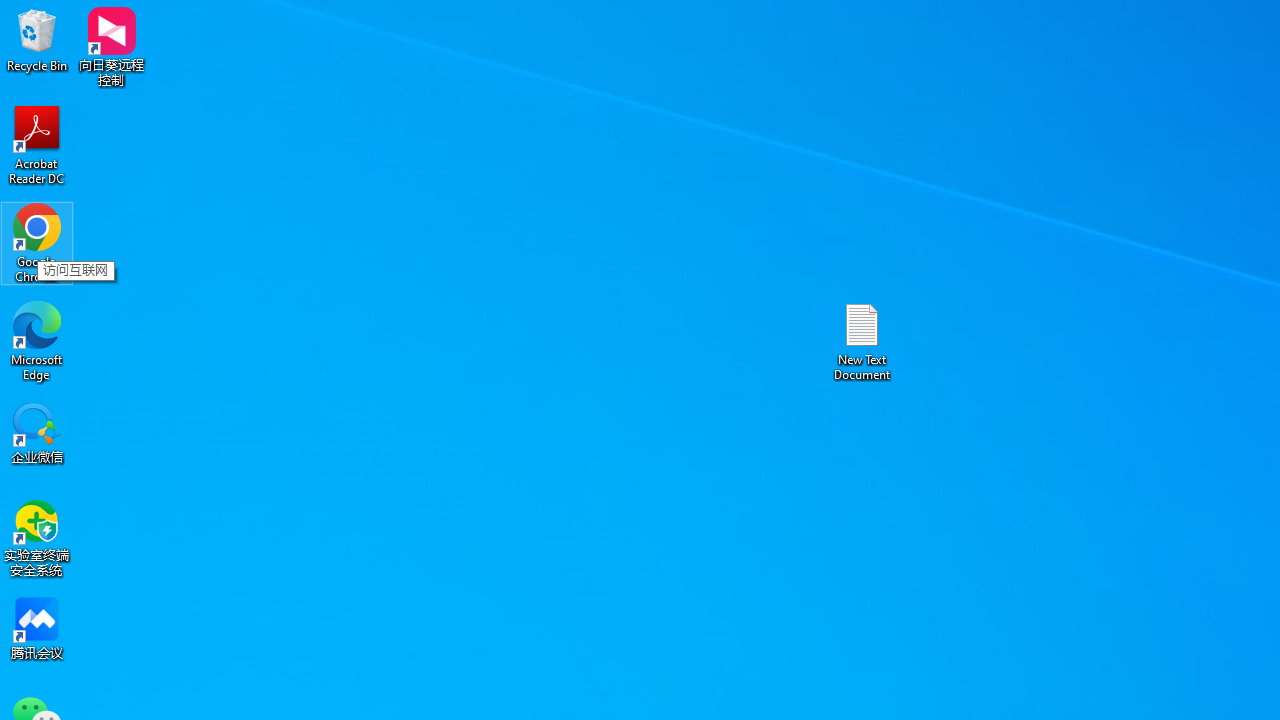  What do you see at coordinates (862, 340) in the screenshot?
I see `New Text Document` at bounding box center [862, 340].